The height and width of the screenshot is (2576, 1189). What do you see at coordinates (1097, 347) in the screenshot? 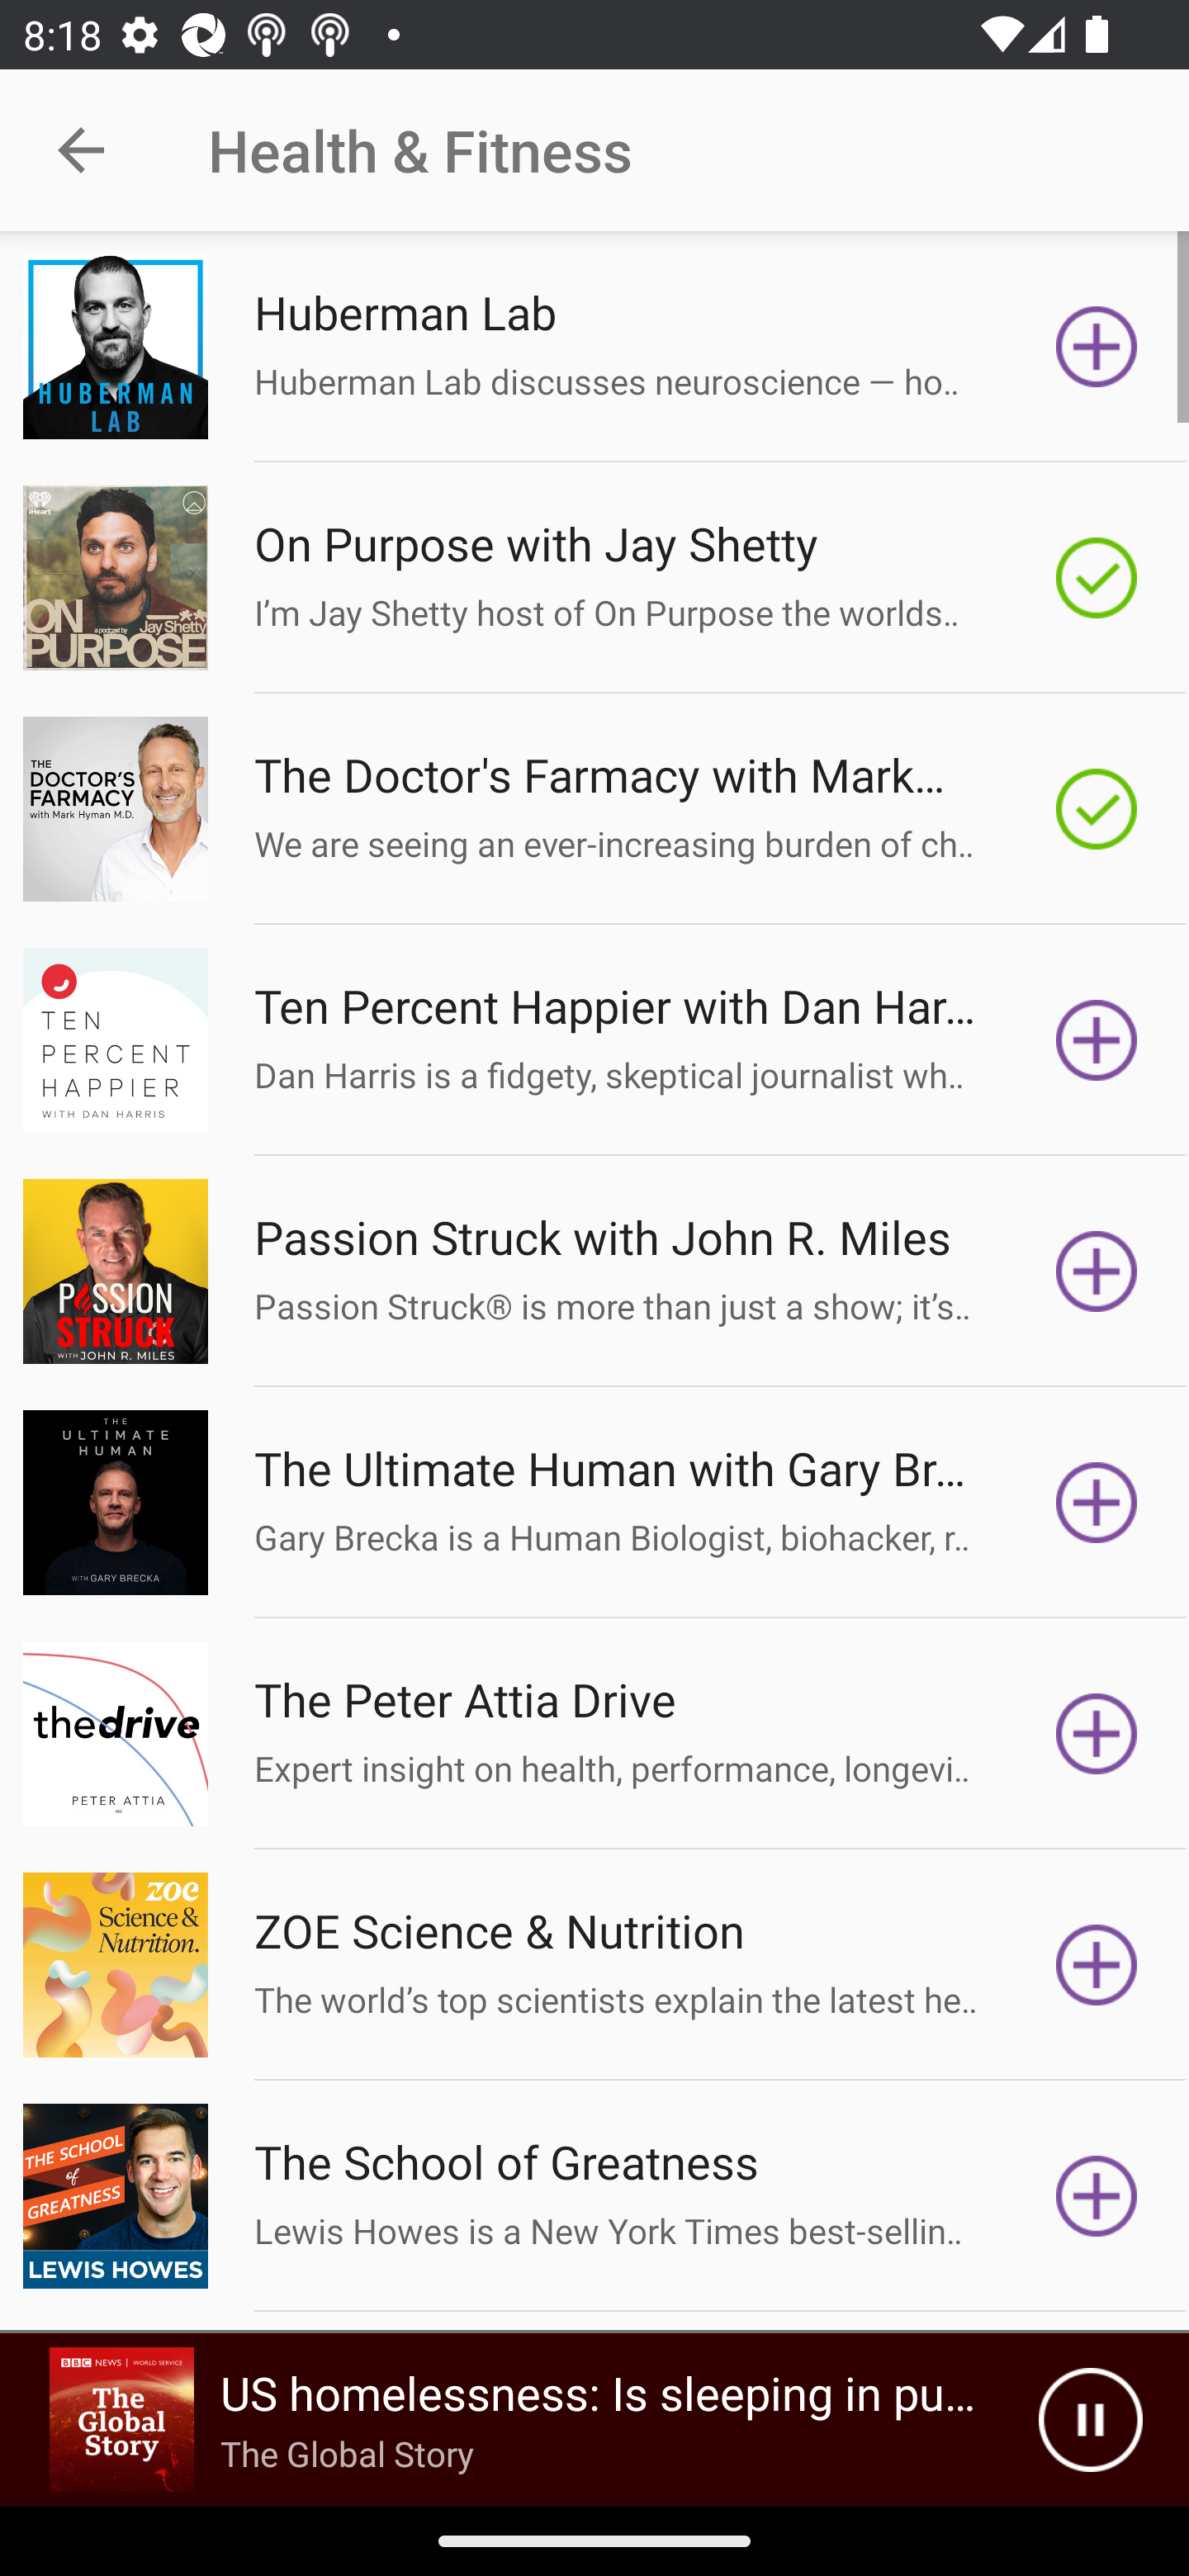
I see `Subscribe` at bounding box center [1097, 347].